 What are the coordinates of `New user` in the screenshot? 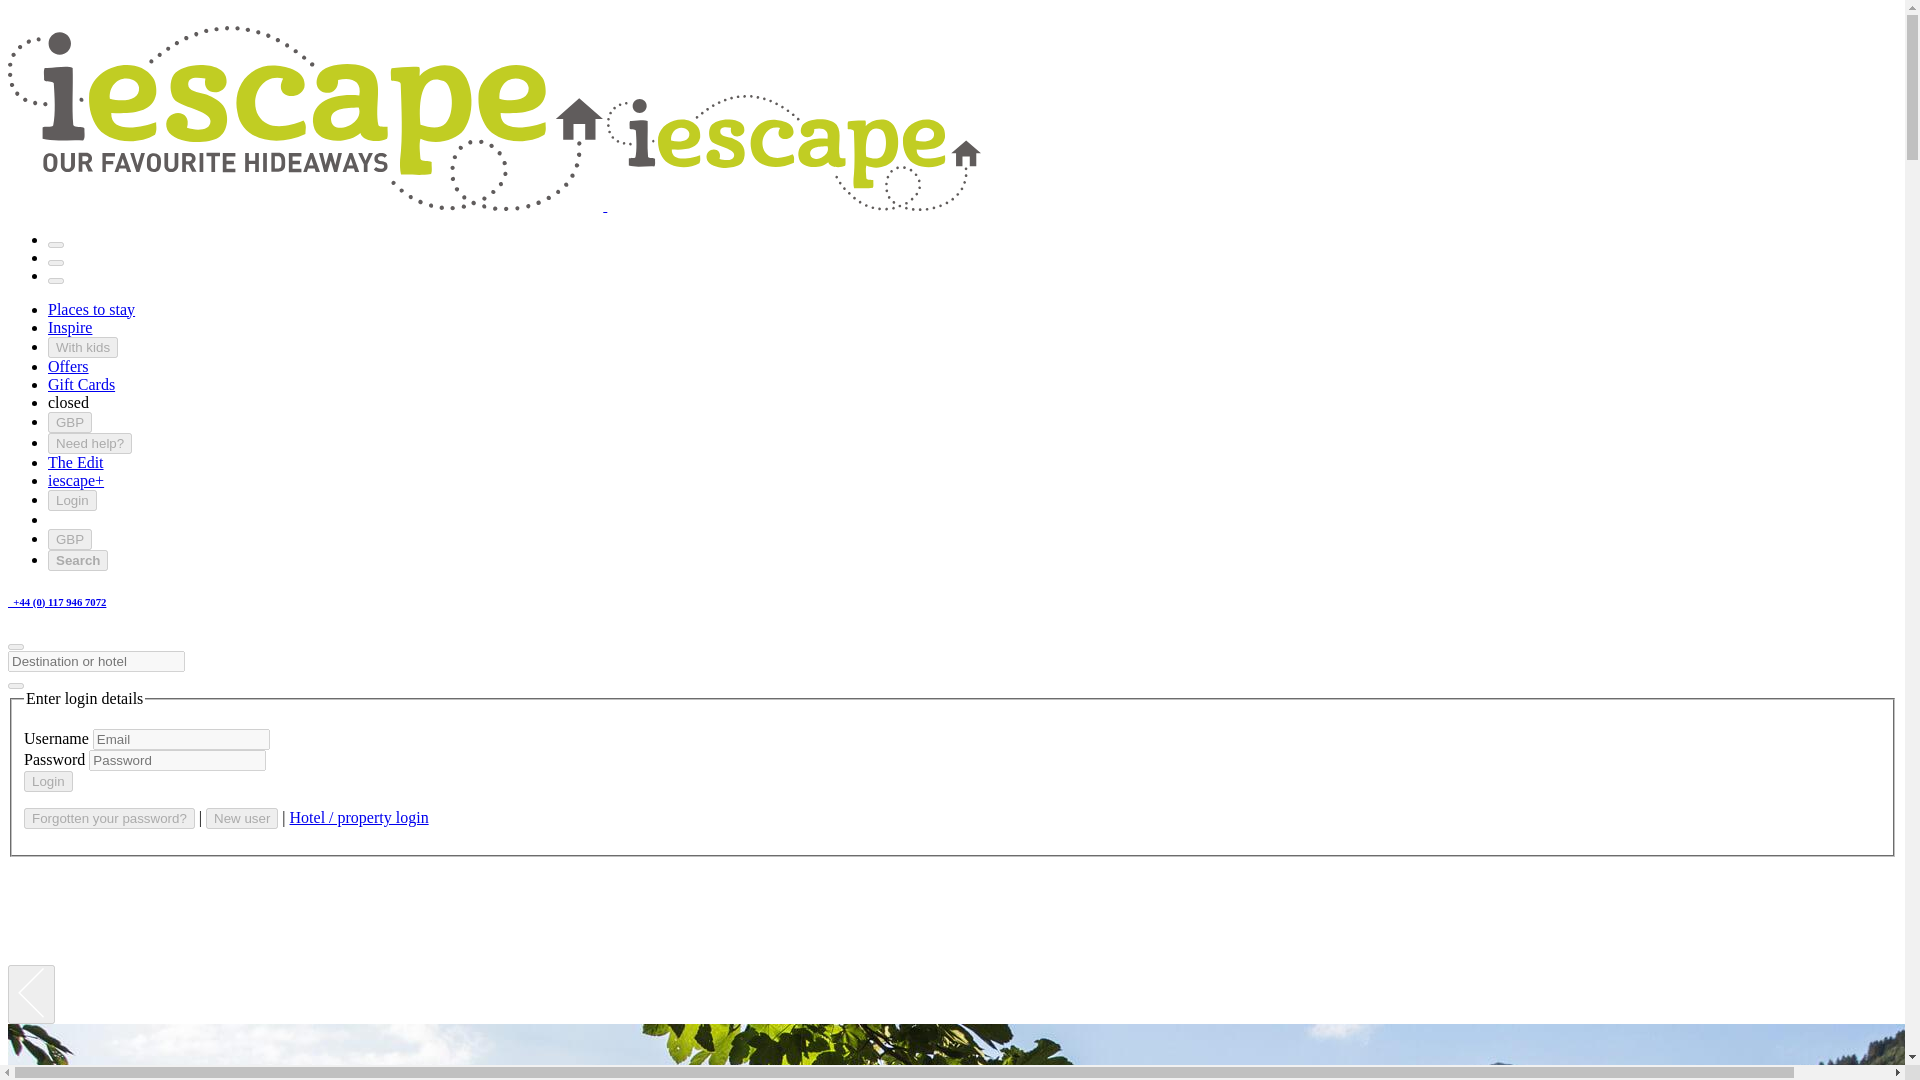 It's located at (242, 818).